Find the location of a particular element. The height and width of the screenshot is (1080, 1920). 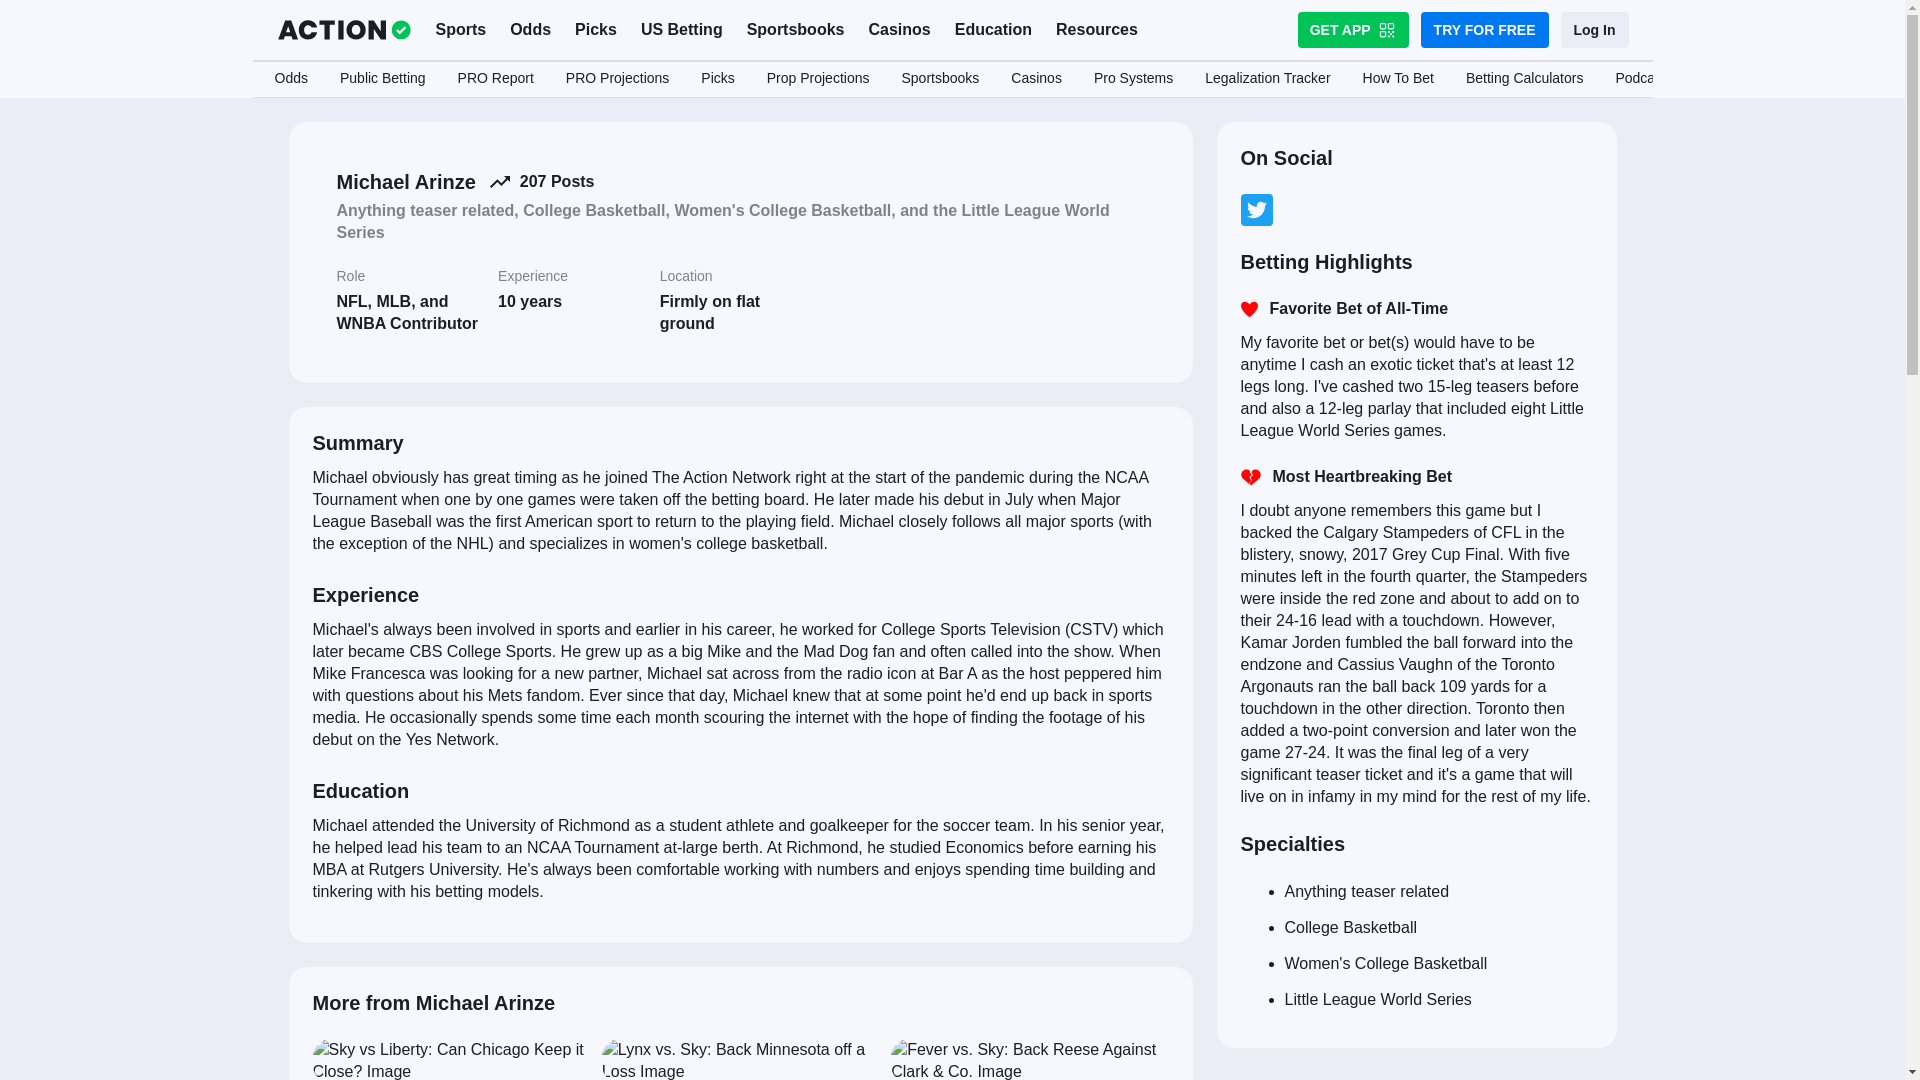

US Betting is located at coordinates (682, 30).